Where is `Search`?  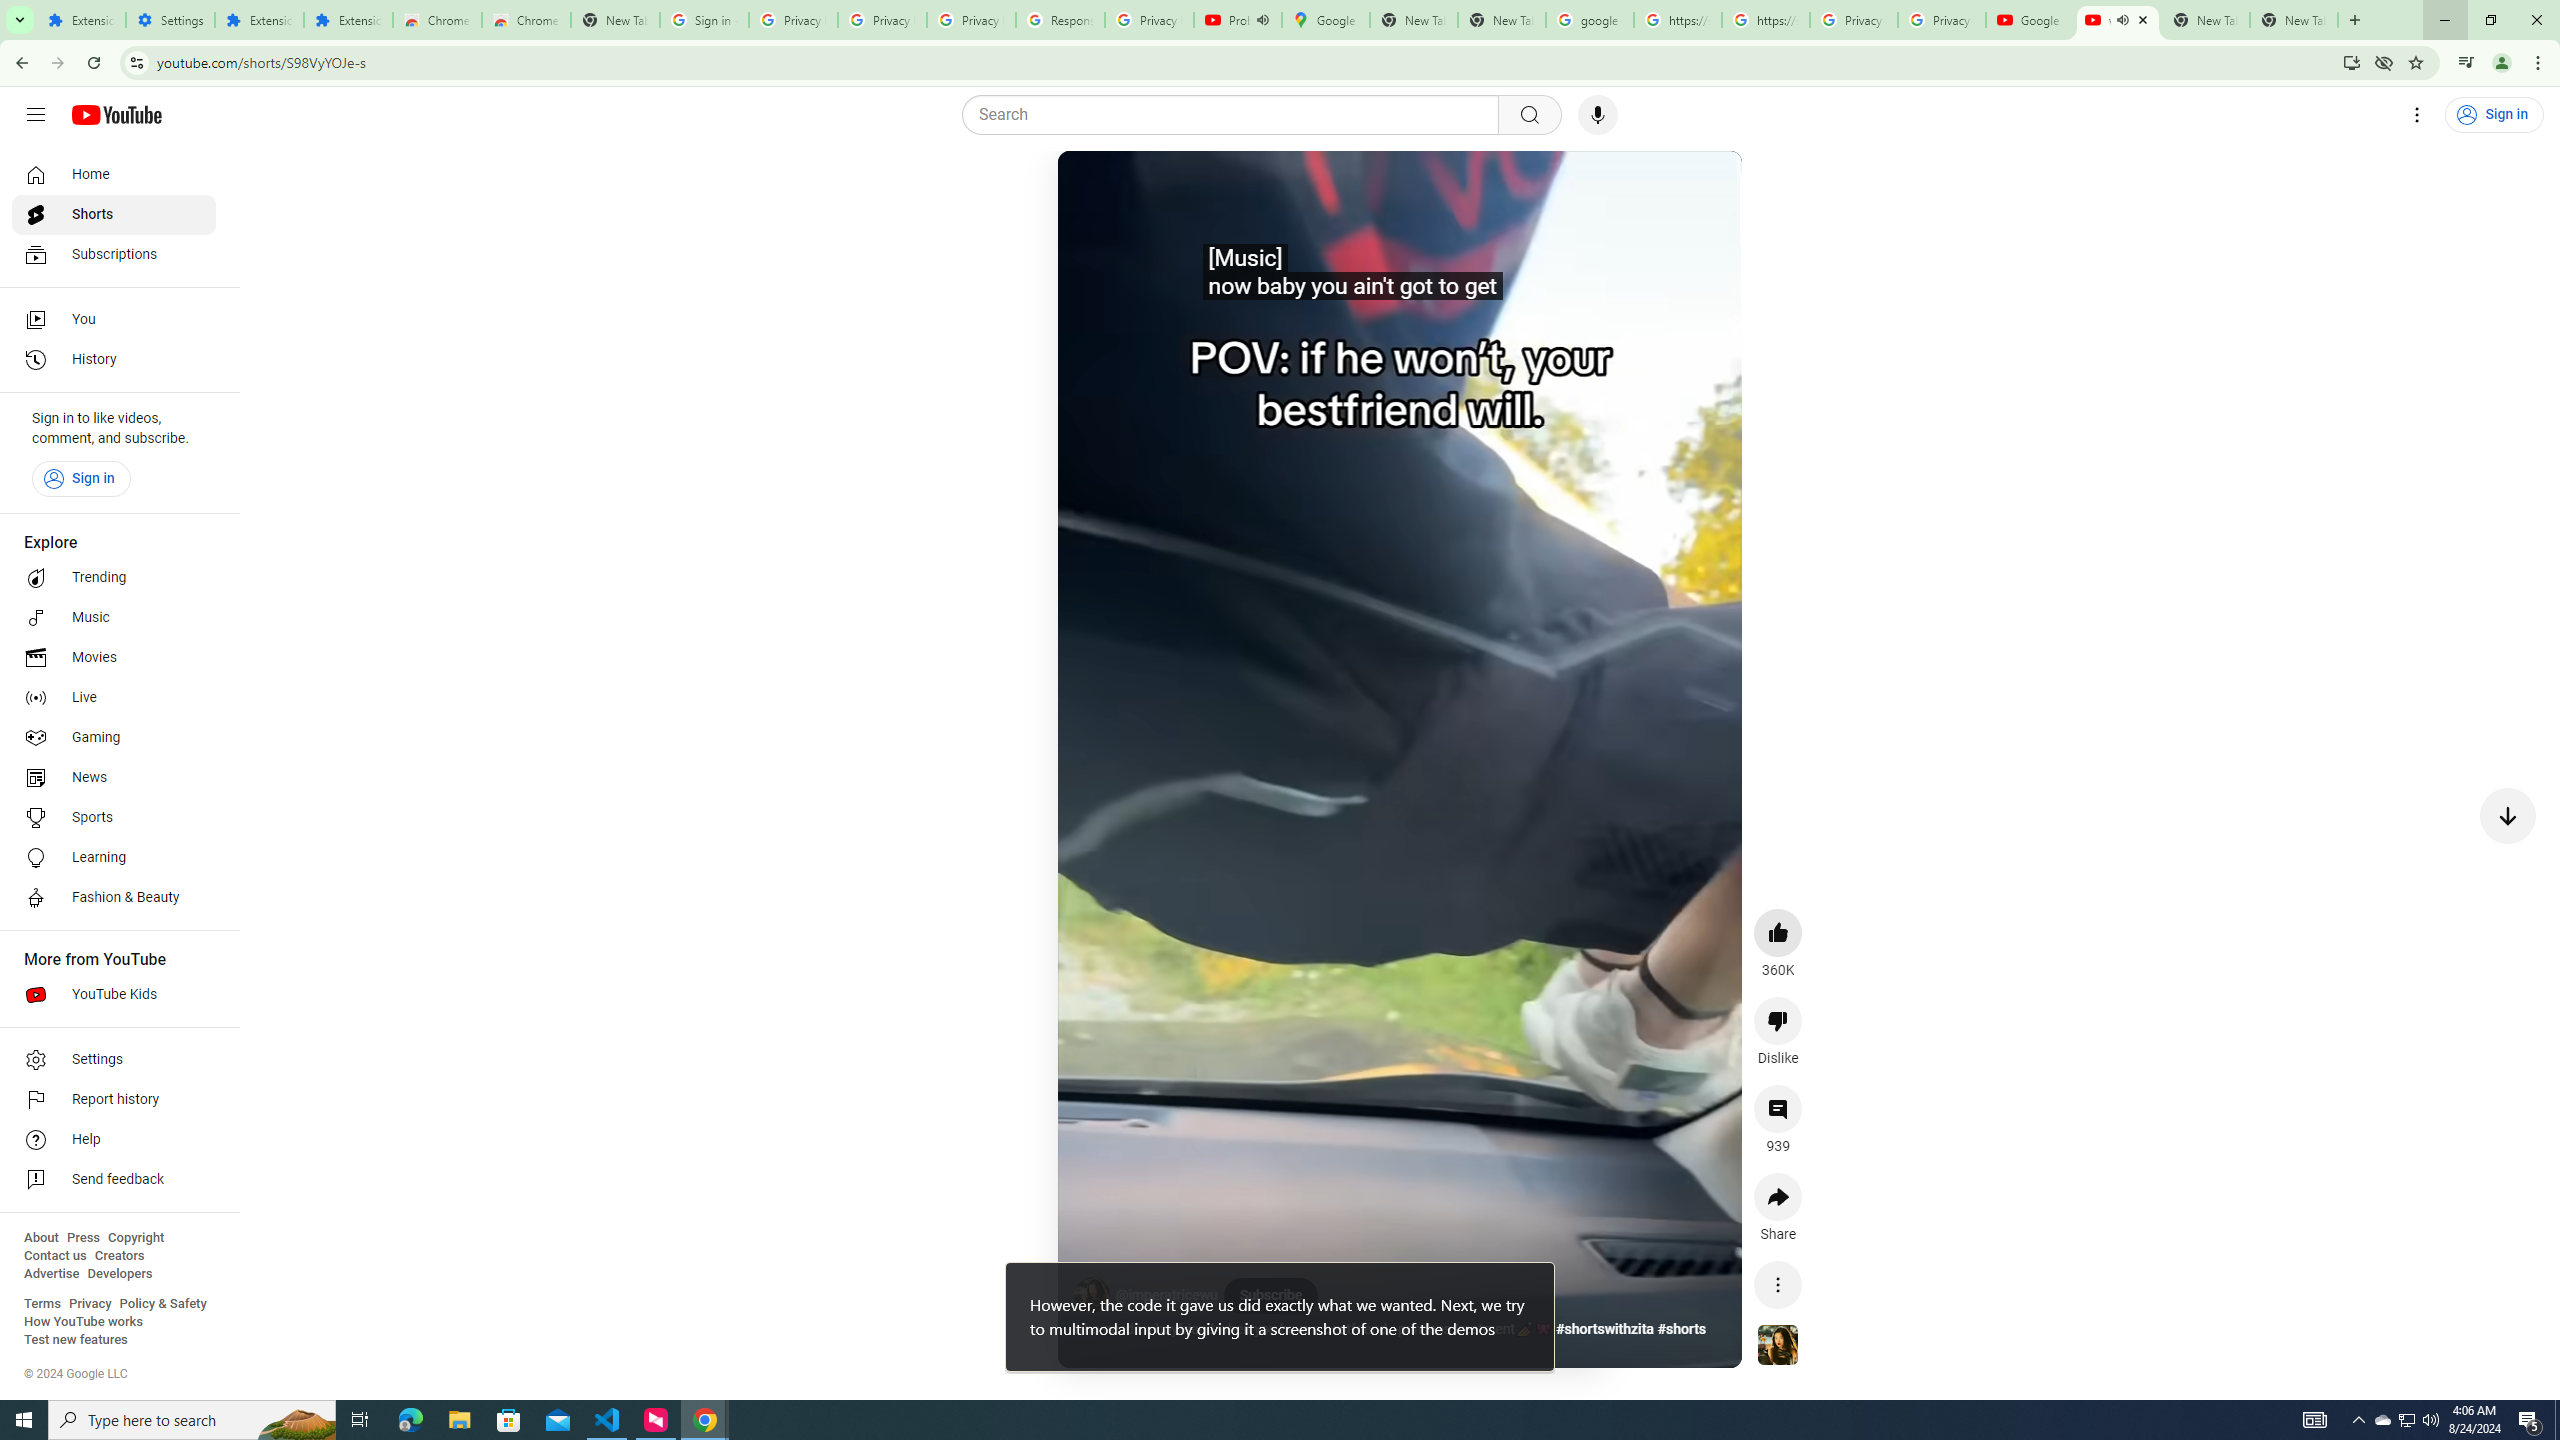 Search is located at coordinates (1236, 115).